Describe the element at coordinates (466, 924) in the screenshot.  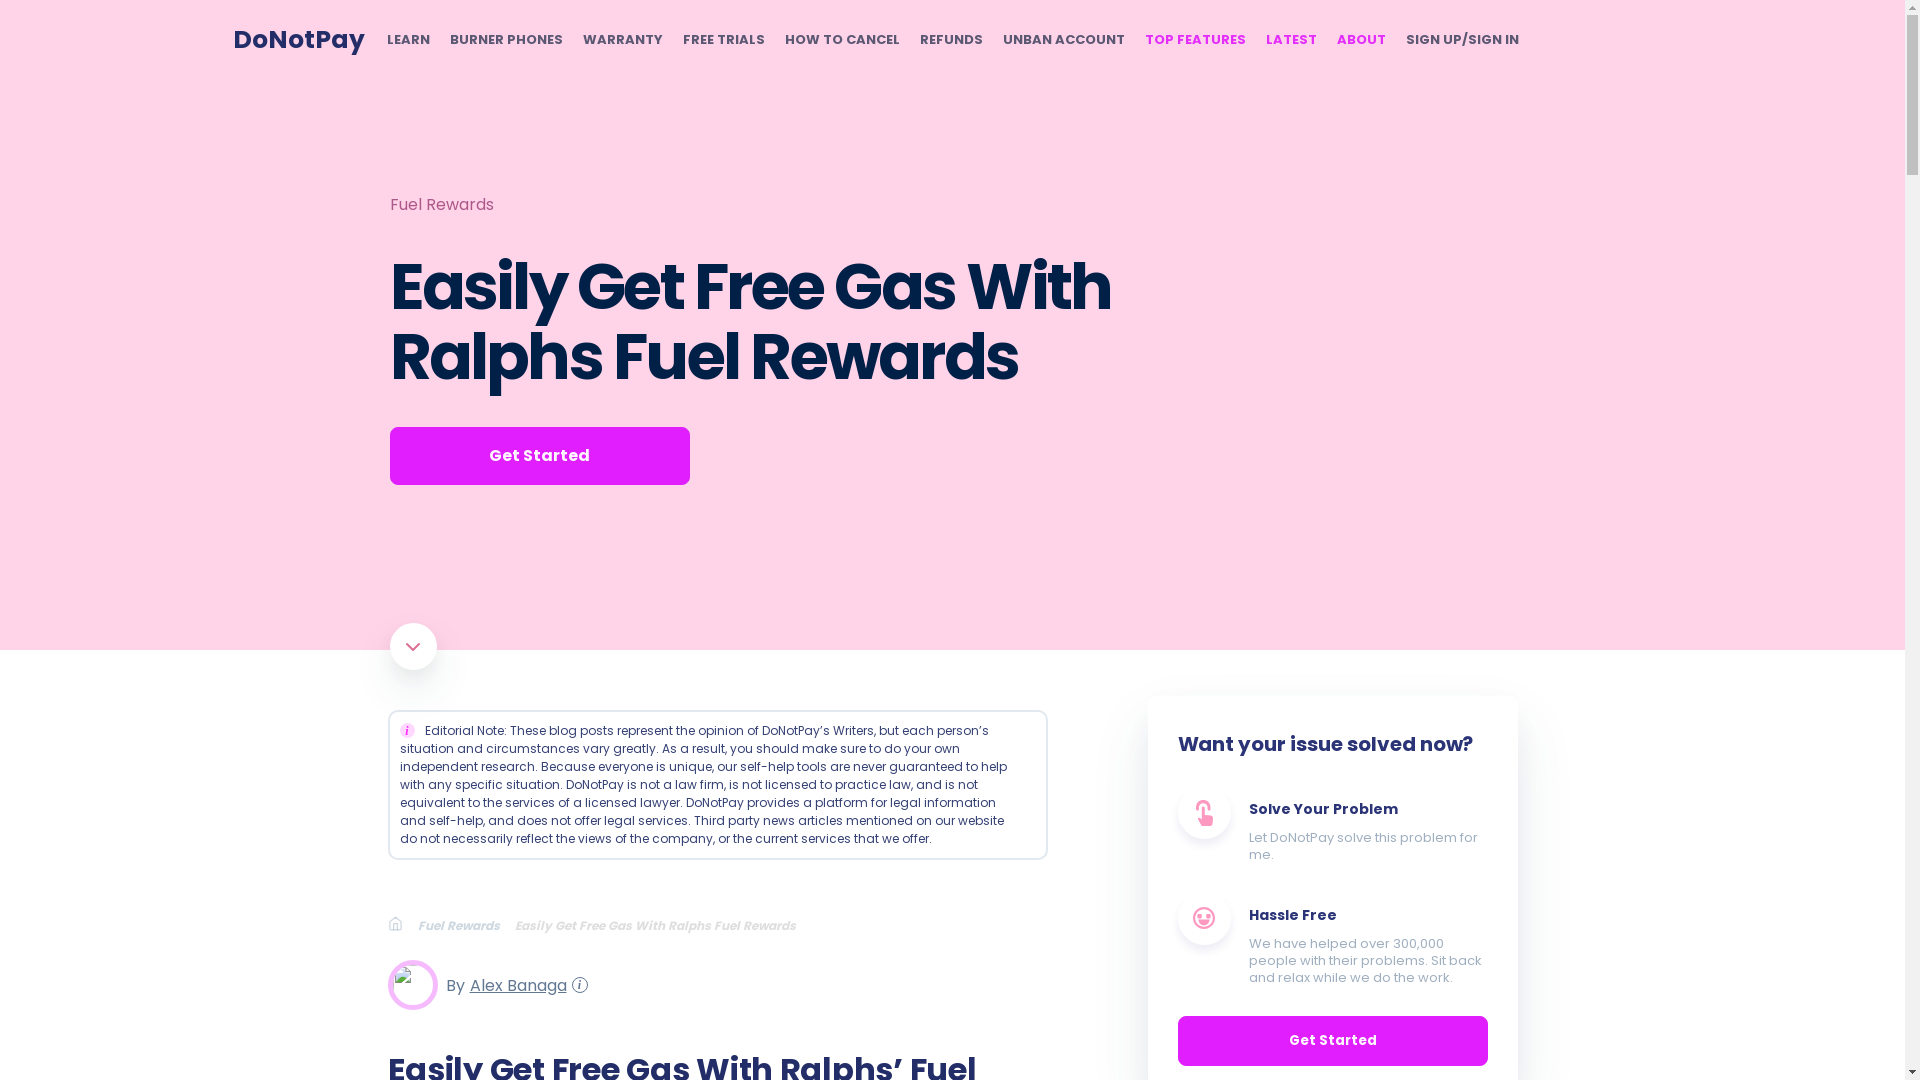
I see `Fuel Rewards` at that location.